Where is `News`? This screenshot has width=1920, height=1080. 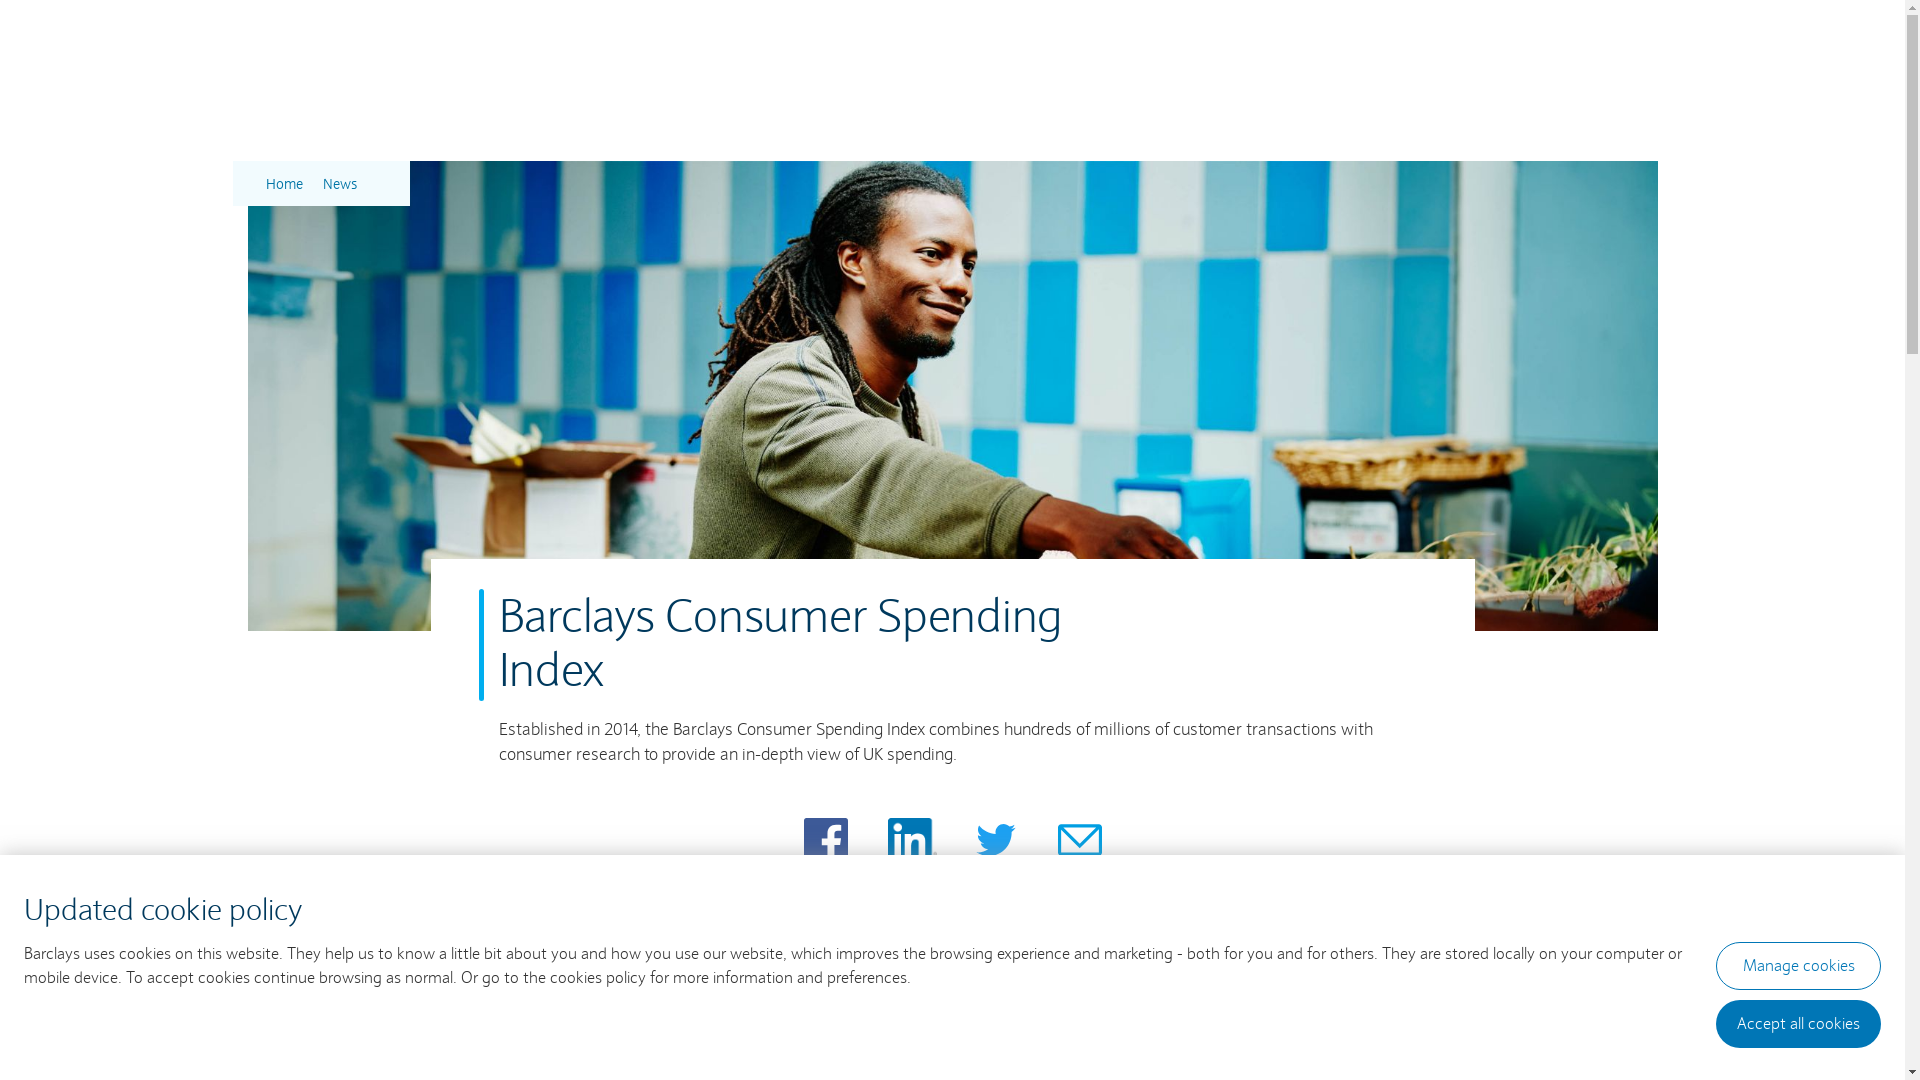 News is located at coordinates (339, 184).